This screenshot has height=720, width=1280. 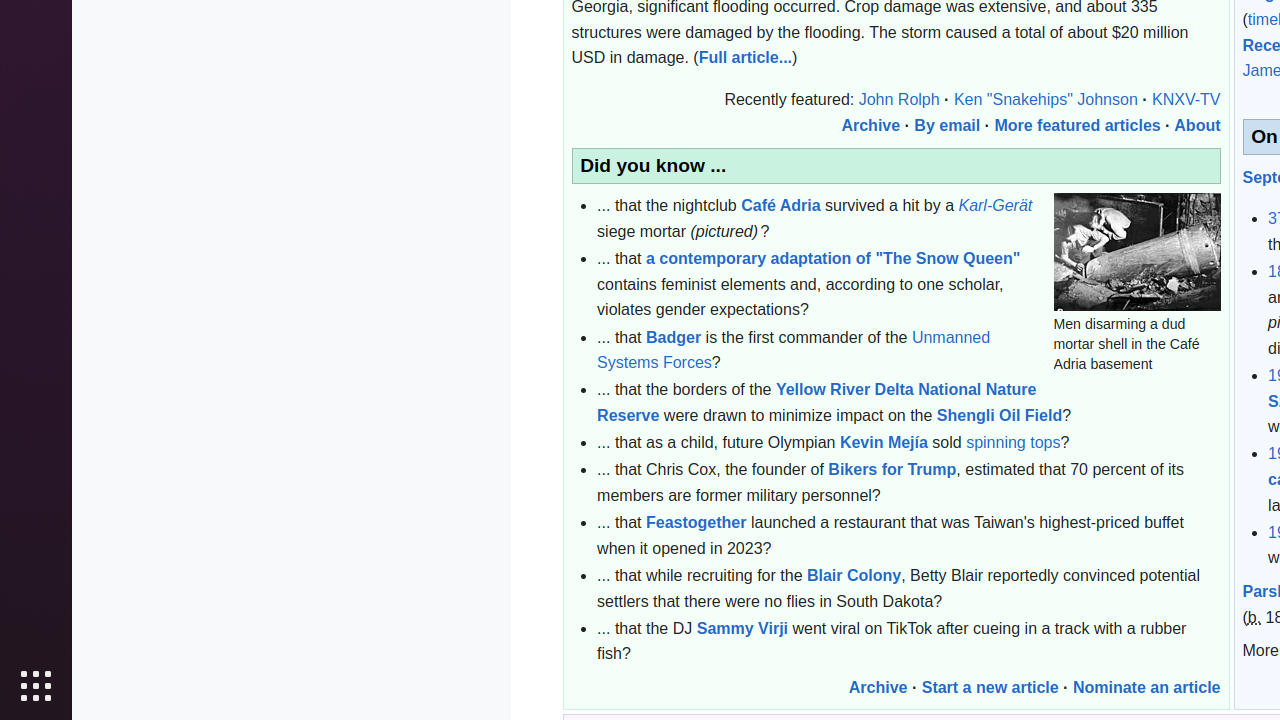 What do you see at coordinates (899, 100) in the screenshot?
I see `John Rolph` at bounding box center [899, 100].